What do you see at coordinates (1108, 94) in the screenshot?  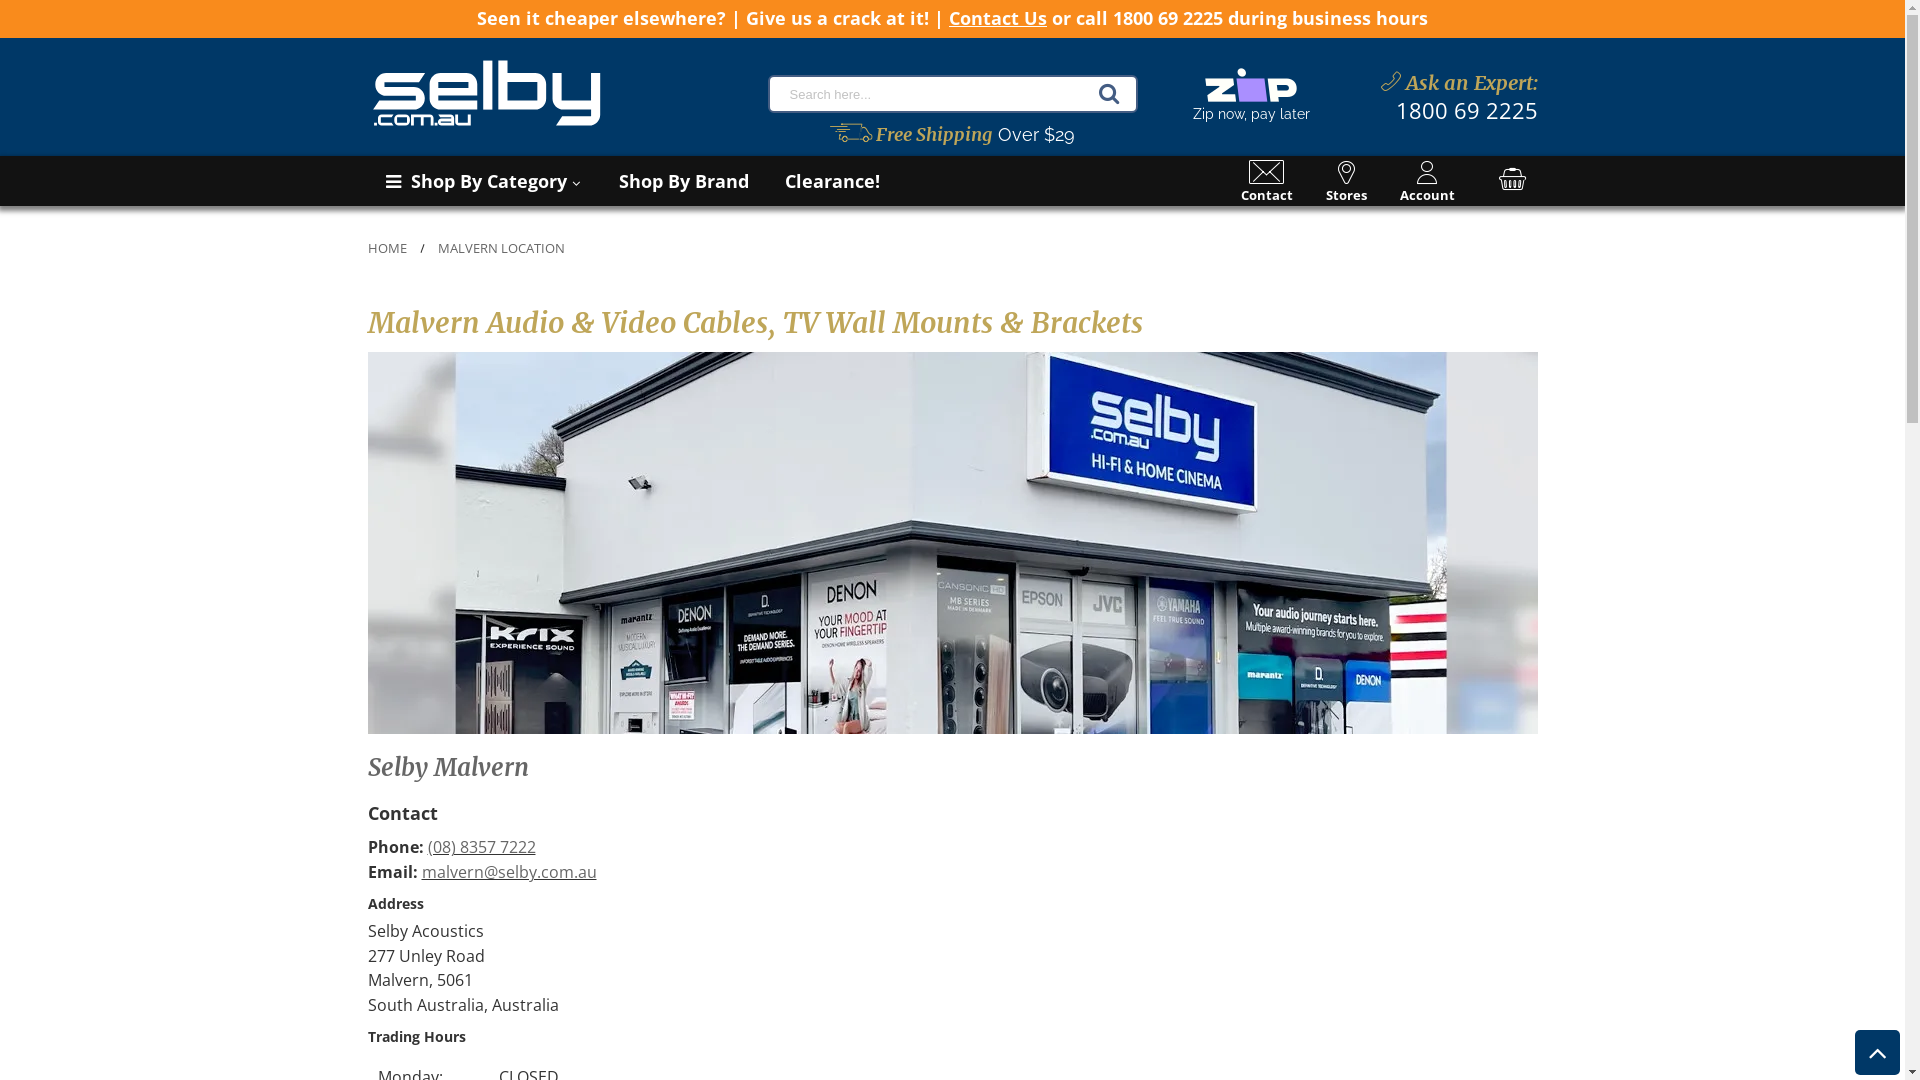 I see `Search` at bounding box center [1108, 94].